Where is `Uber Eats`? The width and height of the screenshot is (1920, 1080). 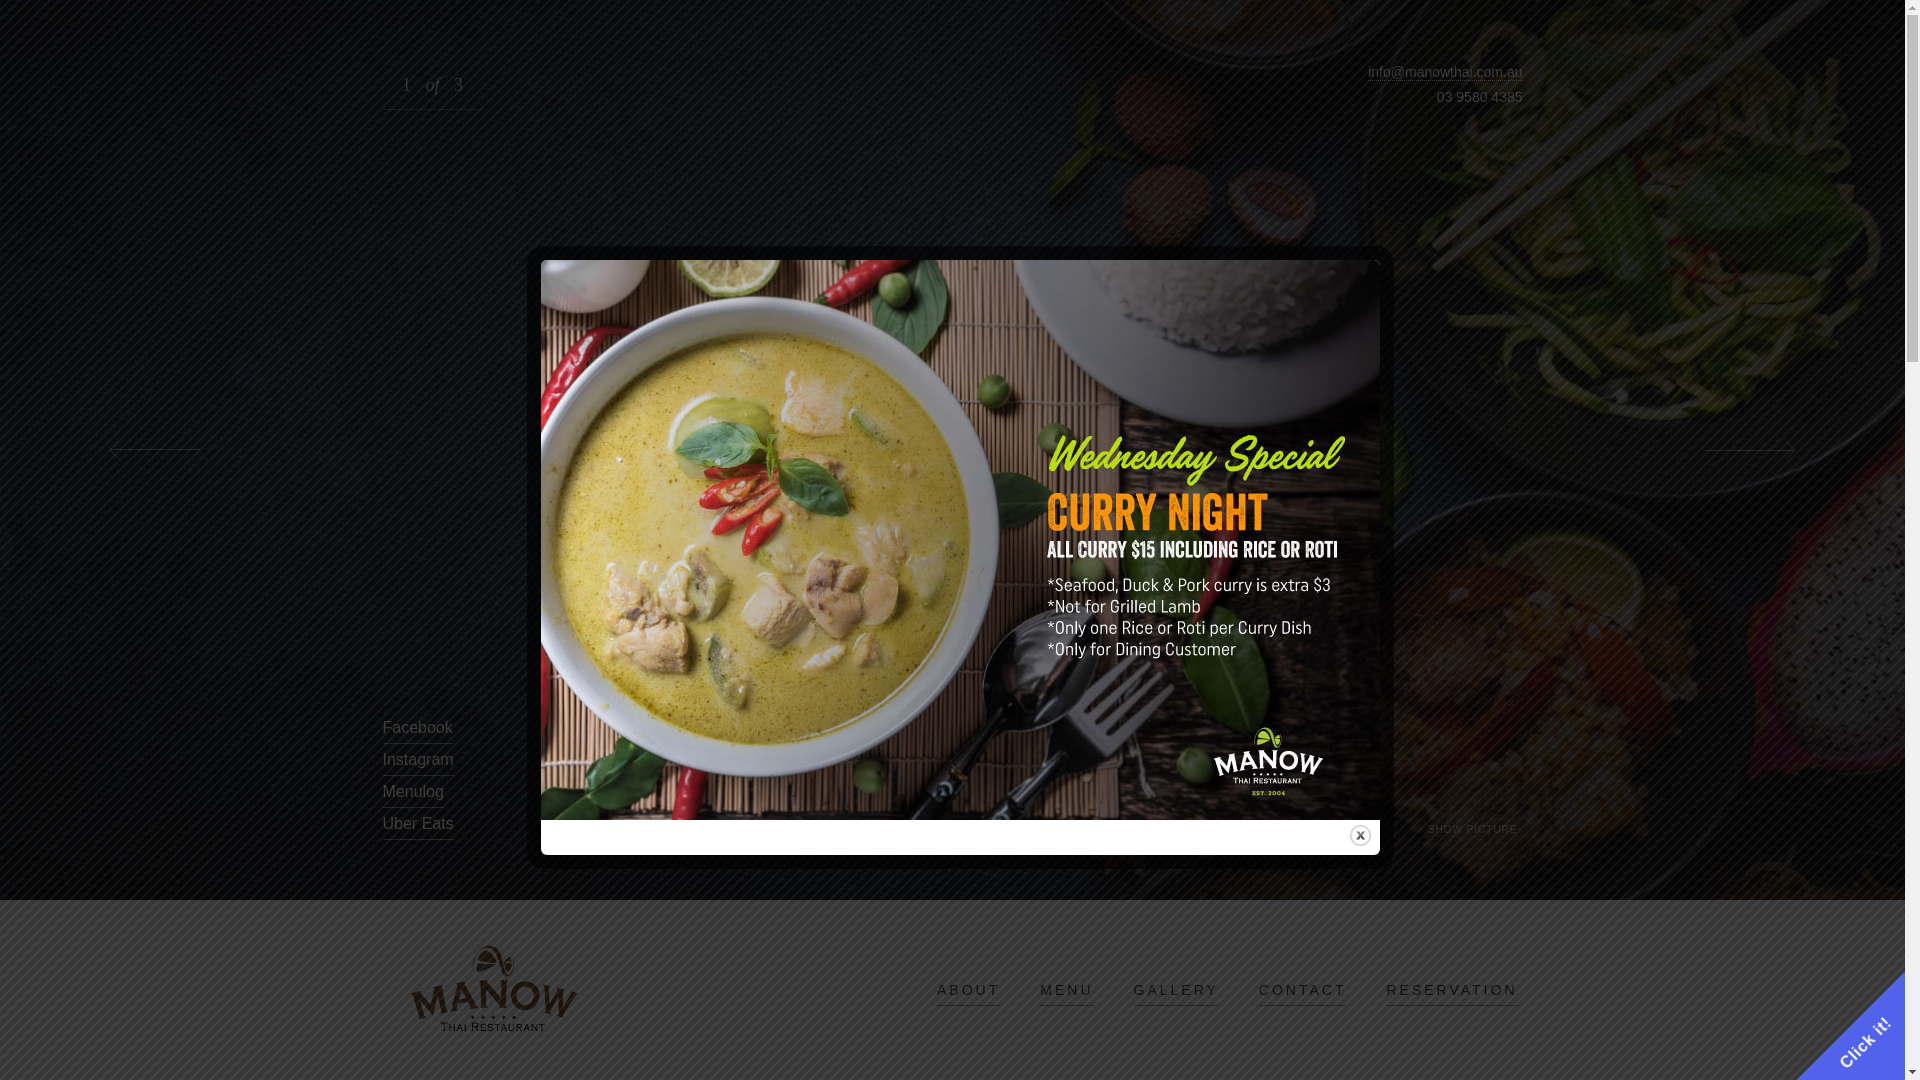 Uber Eats is located at coordinates (418, 824).